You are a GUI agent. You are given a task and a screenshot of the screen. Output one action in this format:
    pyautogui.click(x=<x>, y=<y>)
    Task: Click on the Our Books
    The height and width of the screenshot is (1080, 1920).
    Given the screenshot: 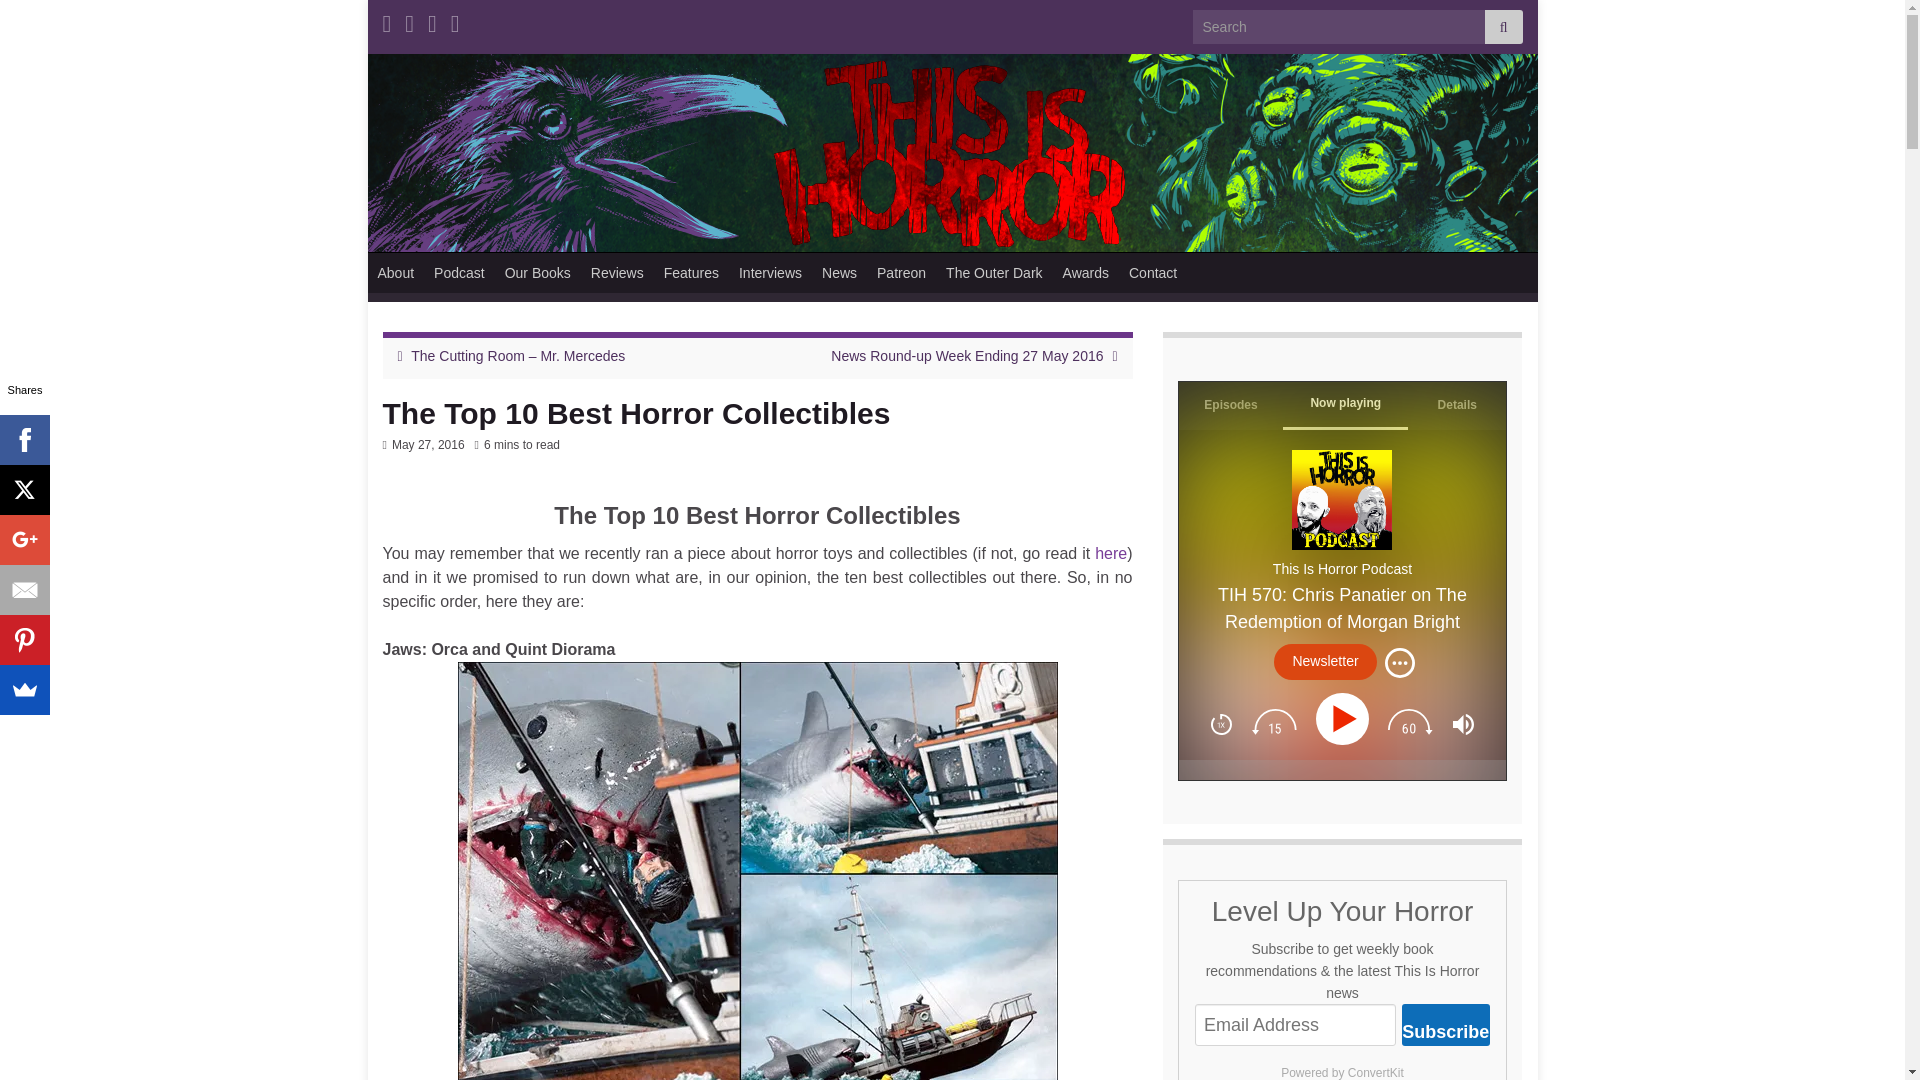 What is the action you would take?
    pyautogui.click(x=538, y=272)
    